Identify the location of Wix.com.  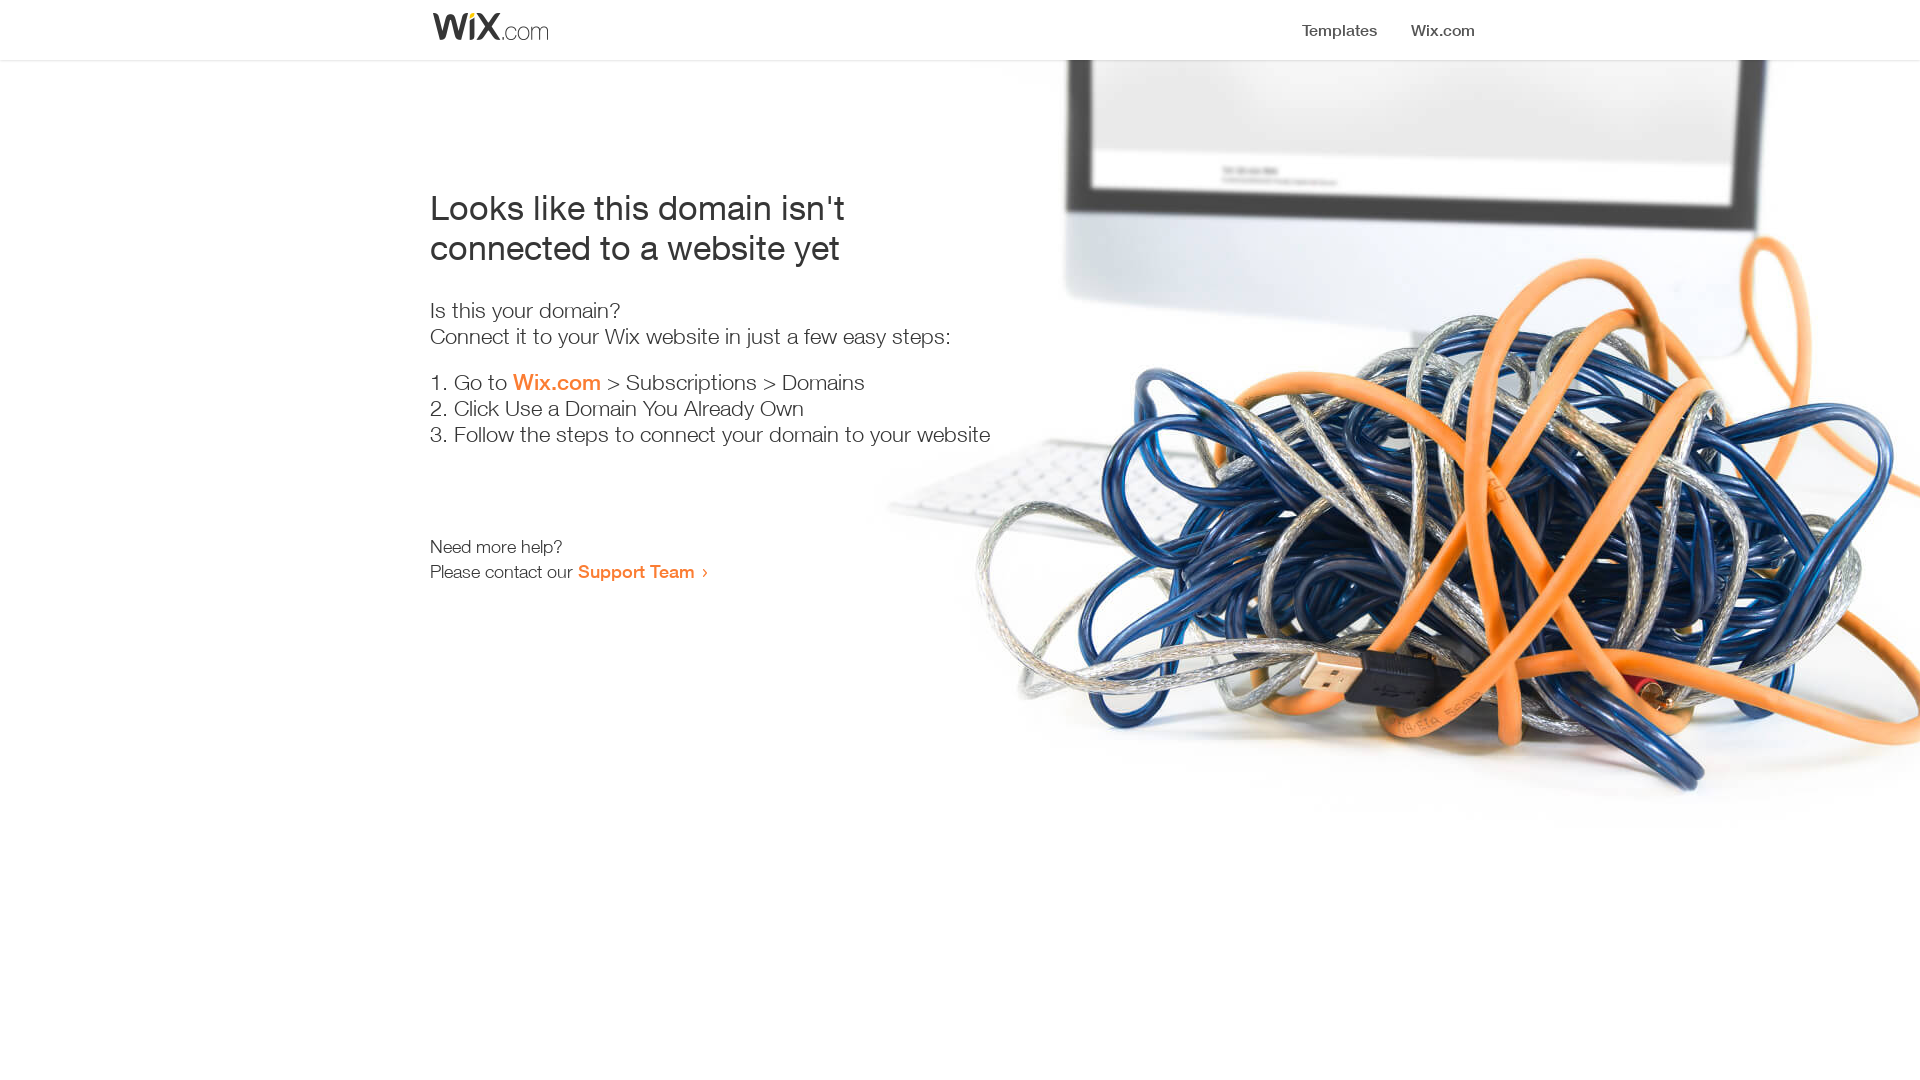
(557, 382).